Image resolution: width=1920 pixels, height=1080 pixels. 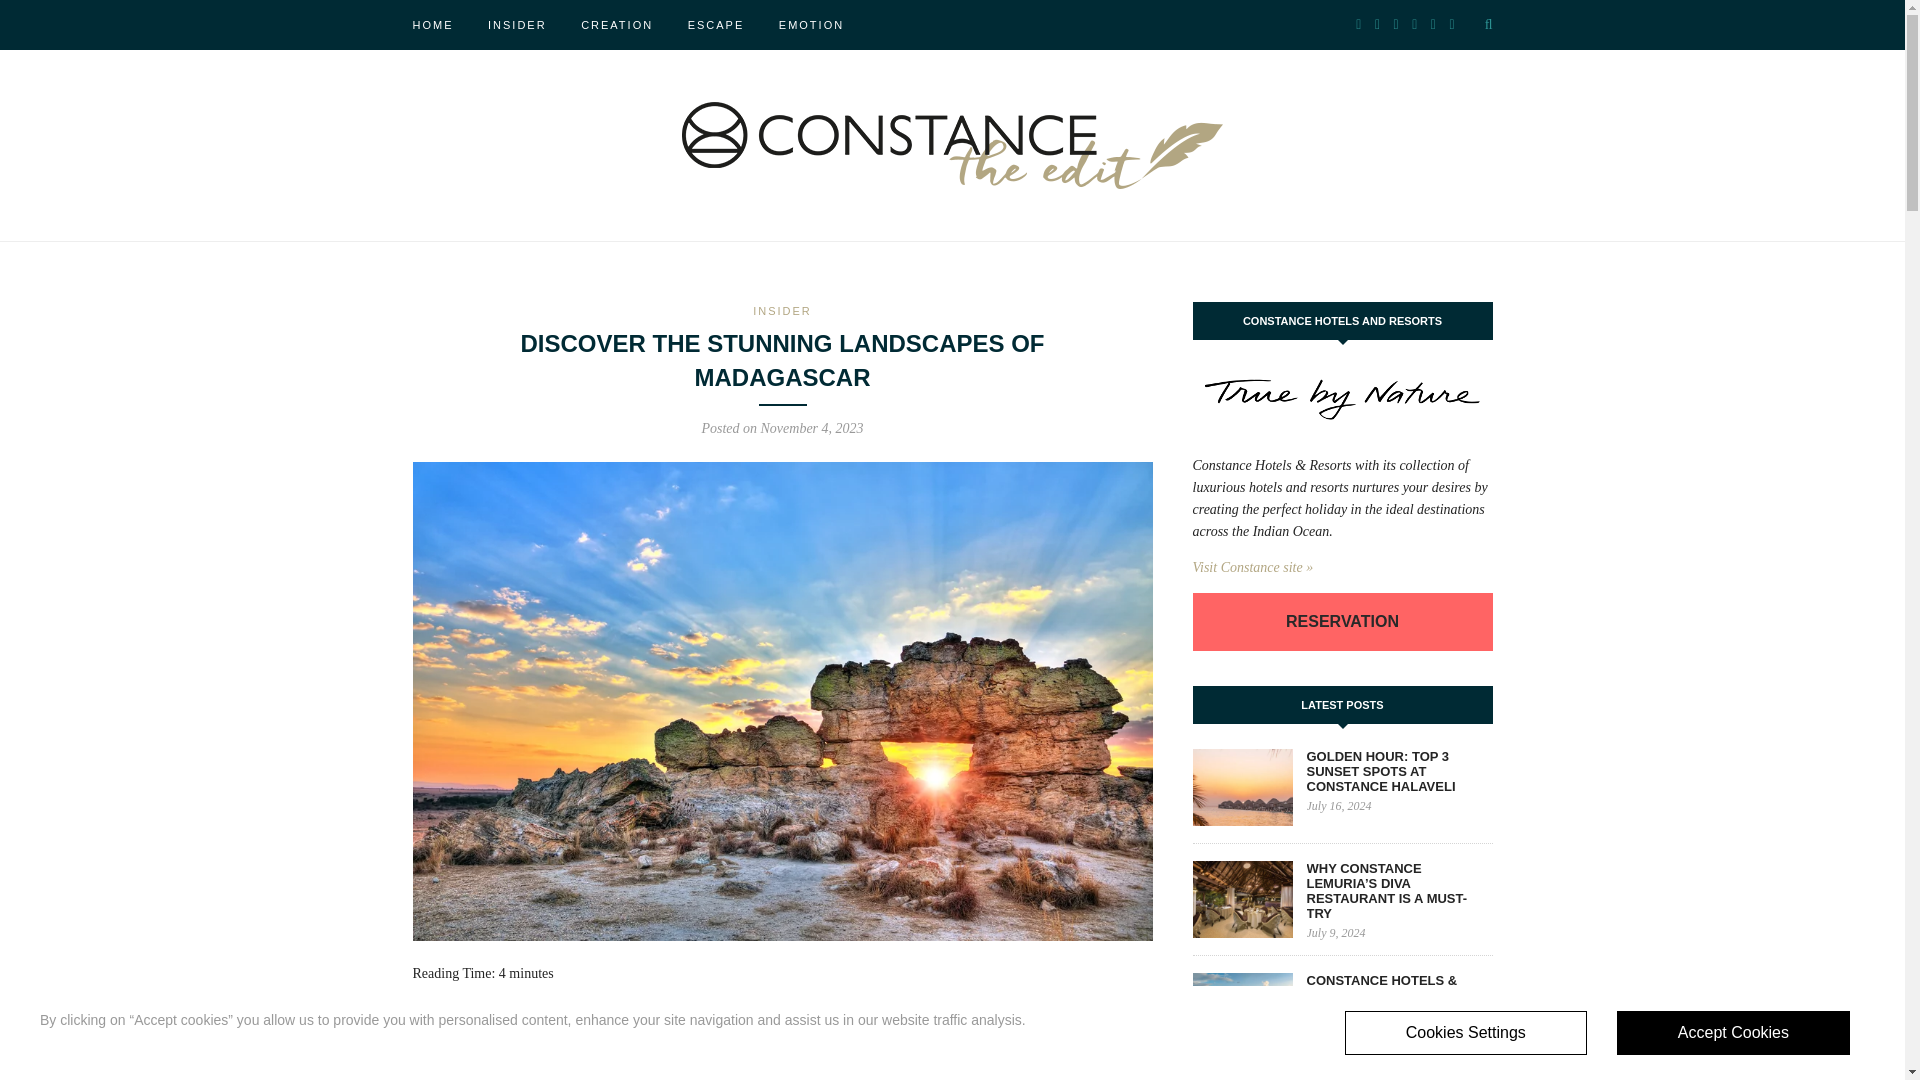 What do you see at coordinates (812, 24) in the screenshot?
I see `EMOTION` at bounding box center [812, 24].